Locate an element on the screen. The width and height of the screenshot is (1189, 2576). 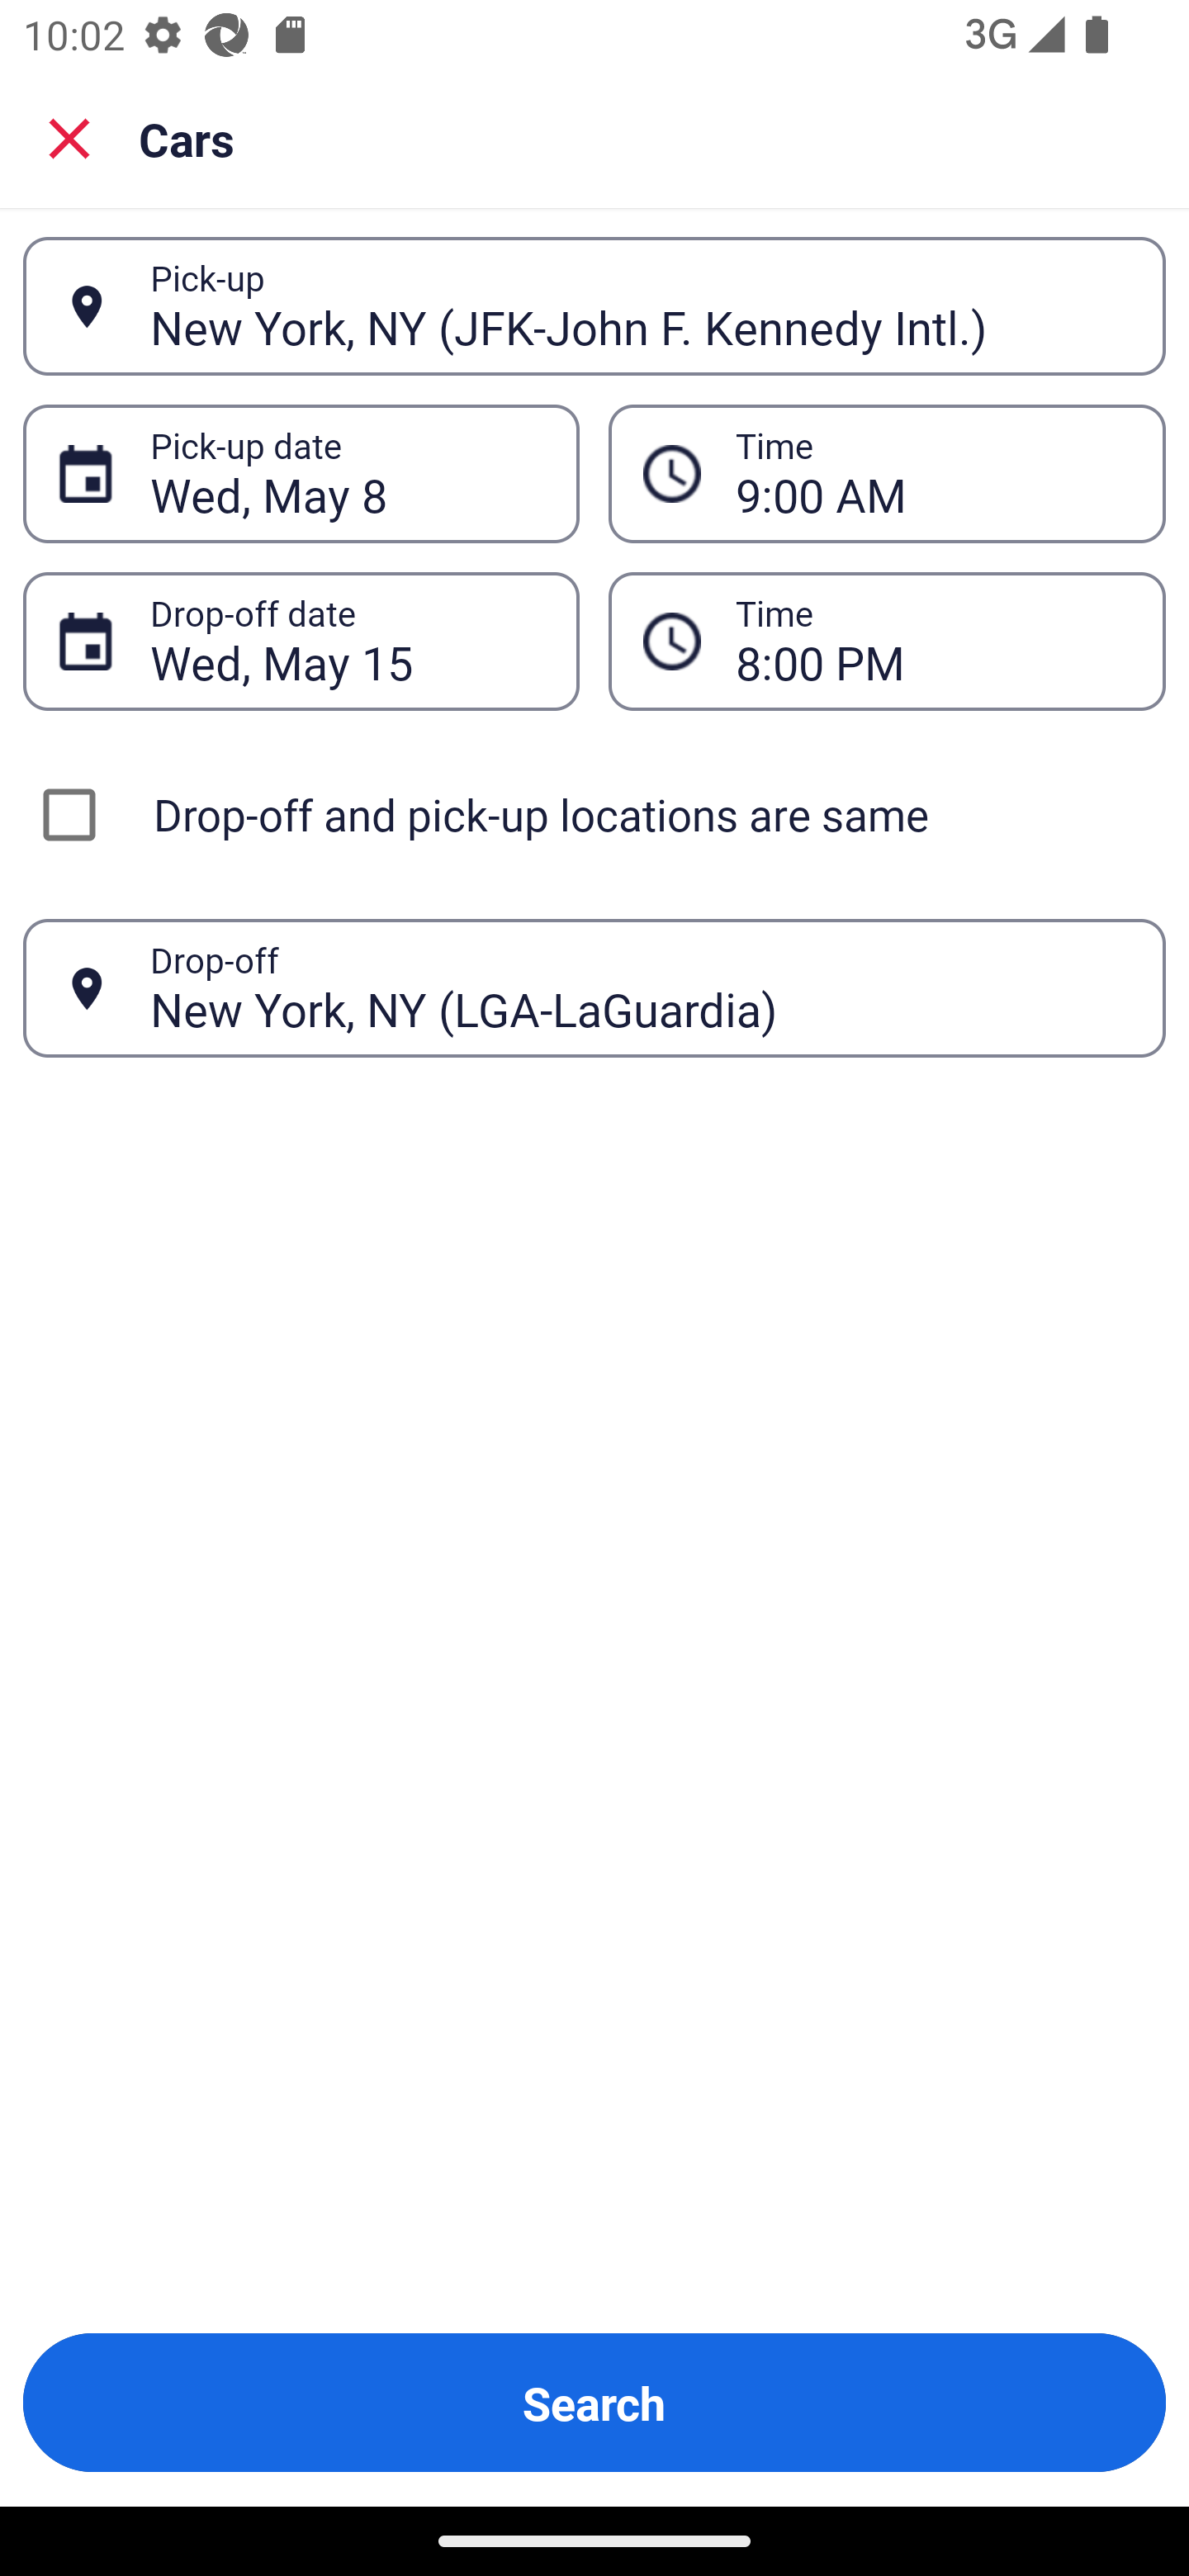
9:00 AM is located at coordinates (887, 474).